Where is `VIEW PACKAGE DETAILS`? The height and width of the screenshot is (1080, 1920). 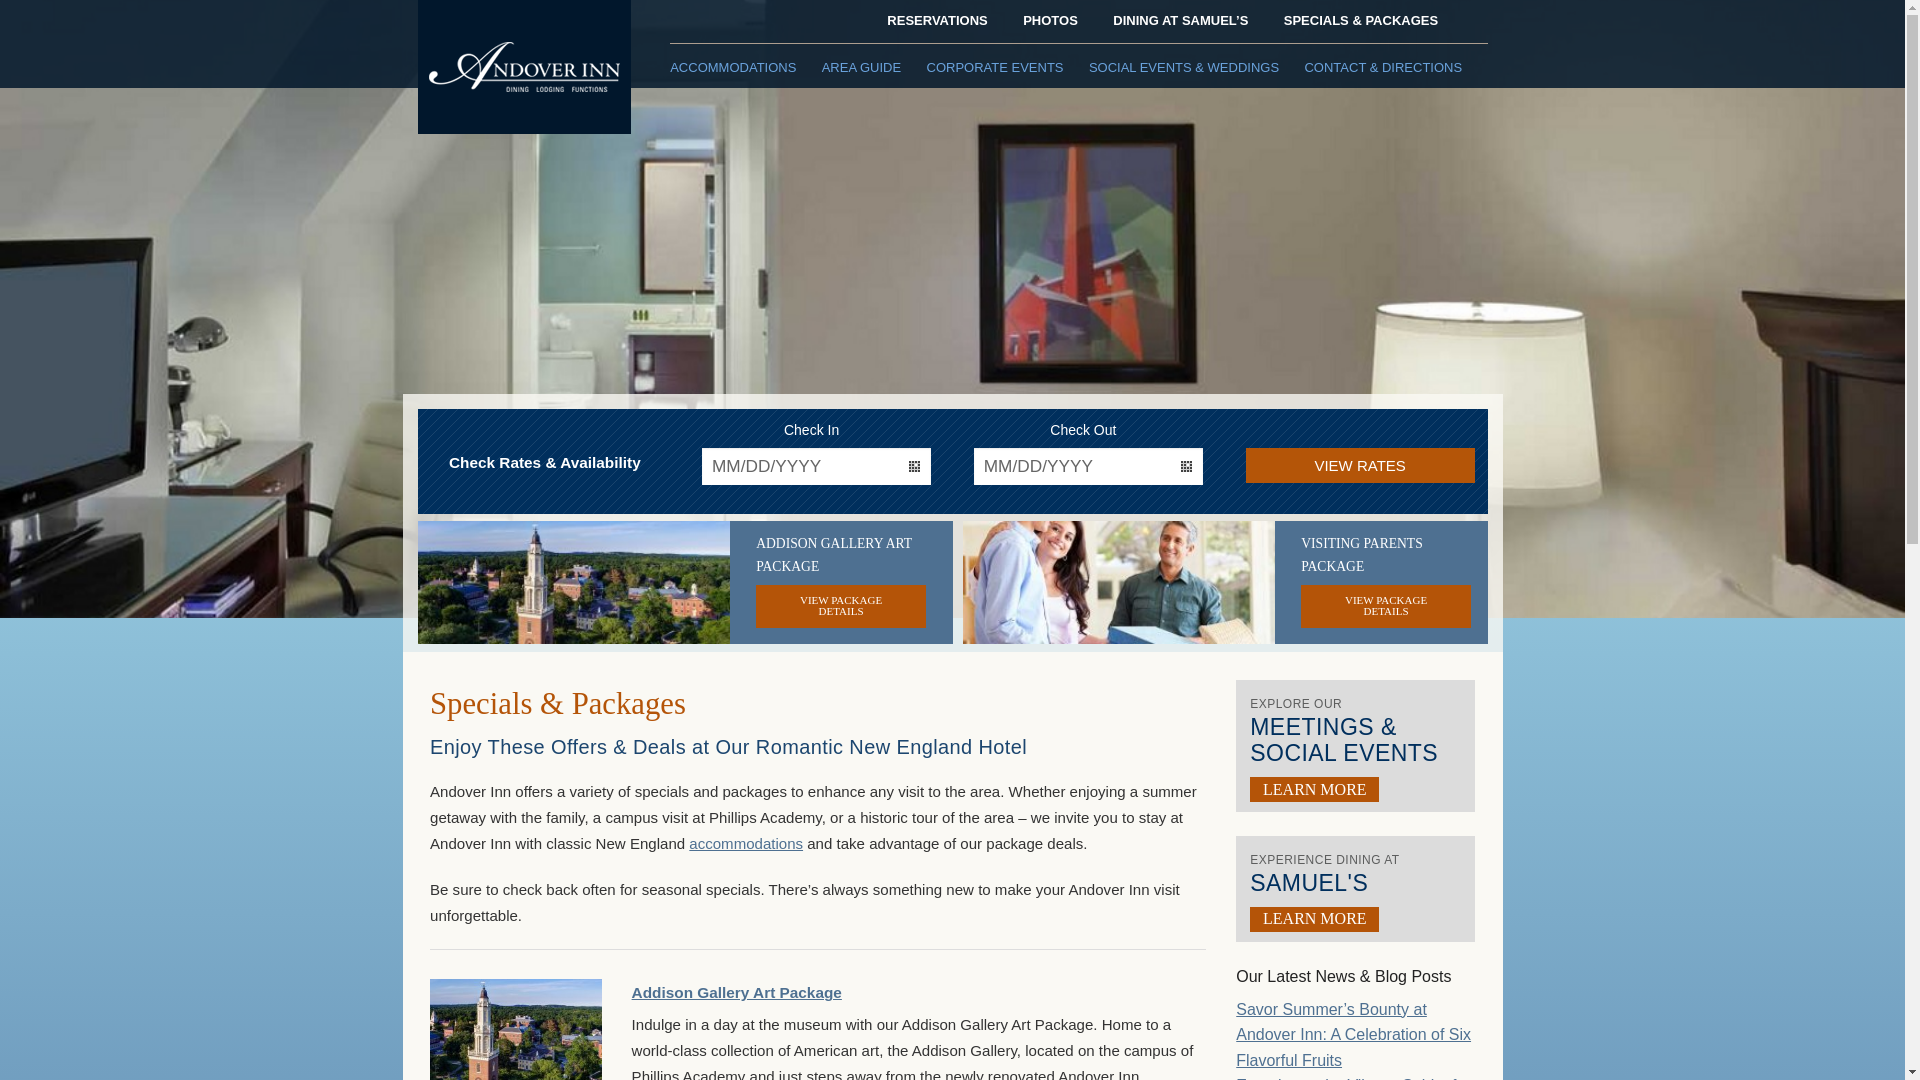
VIEW PACKAGE DETAILS is located at coordinates (840, 606).